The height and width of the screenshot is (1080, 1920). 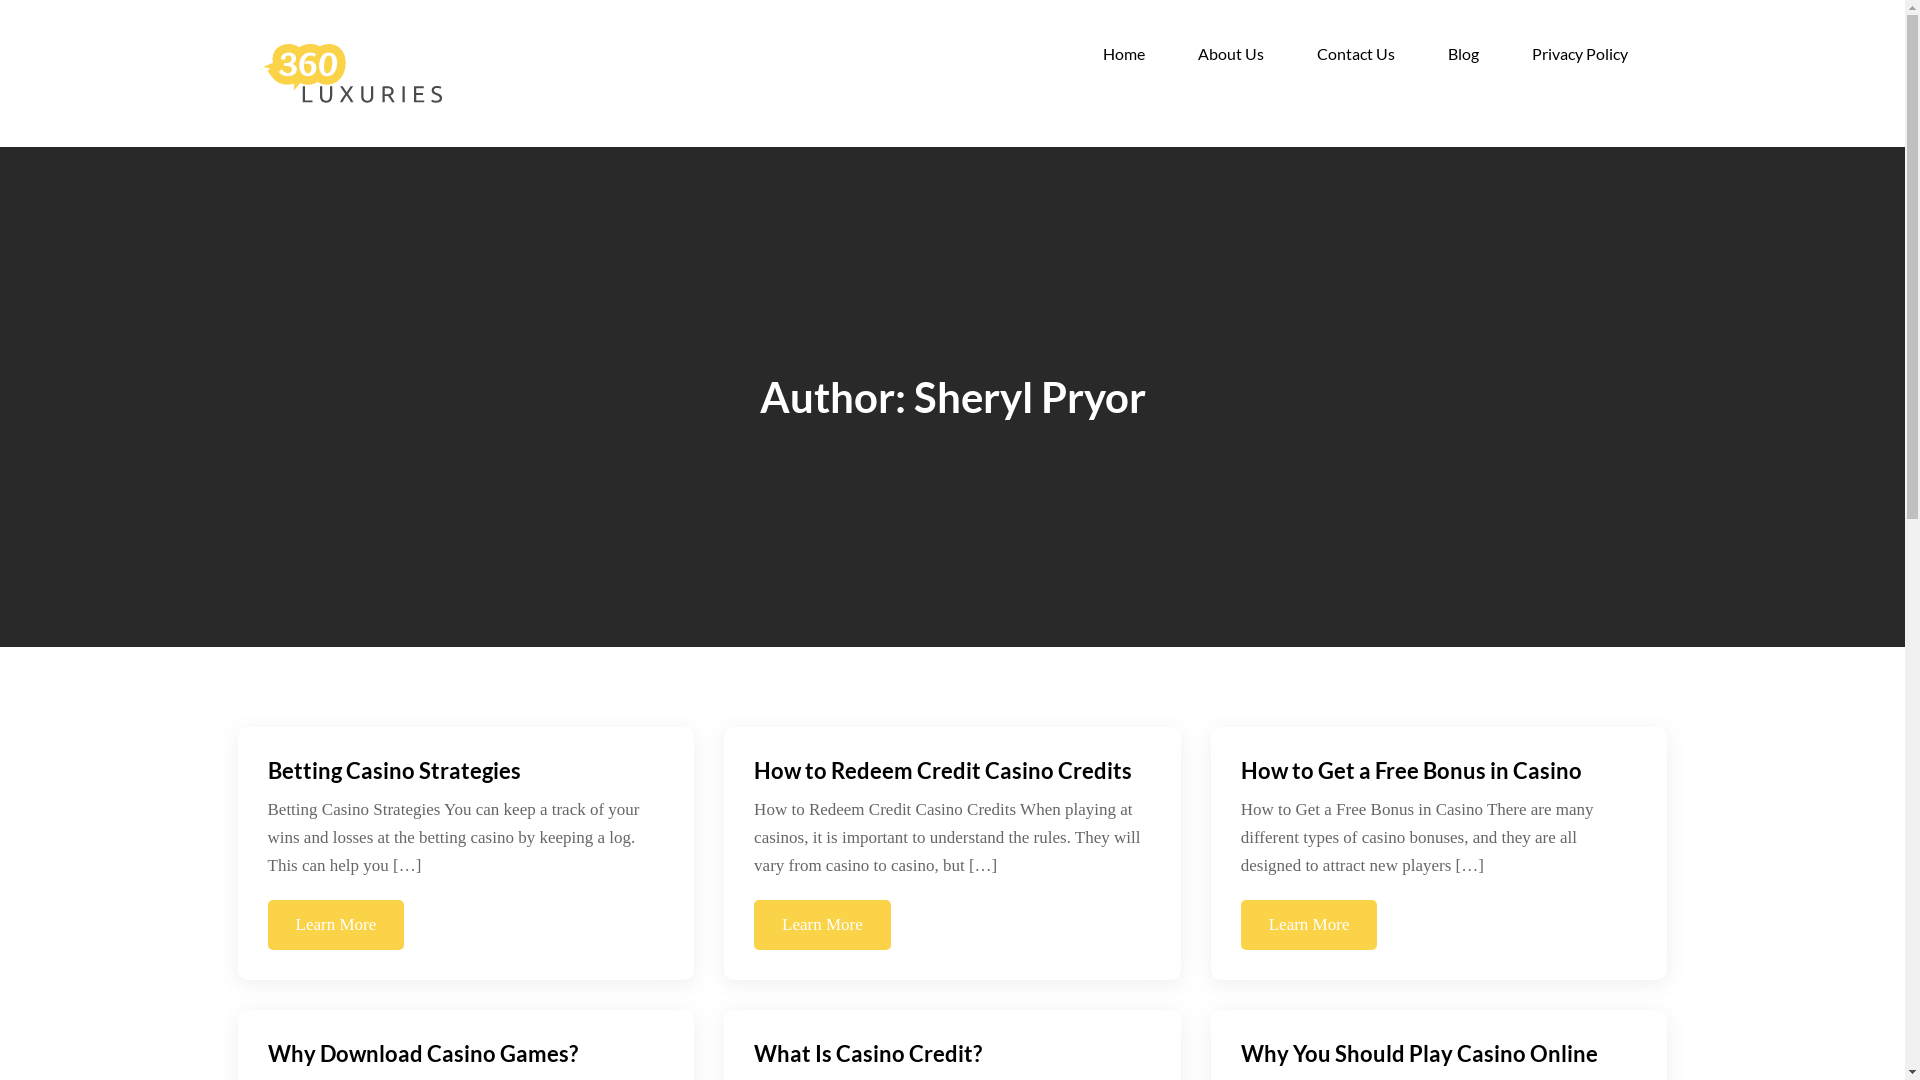 What do you see at coordinates (943, 770) in the screenshot?
I see `How to Redeem Credit Casino Credits` at bounding box center [943, 770].